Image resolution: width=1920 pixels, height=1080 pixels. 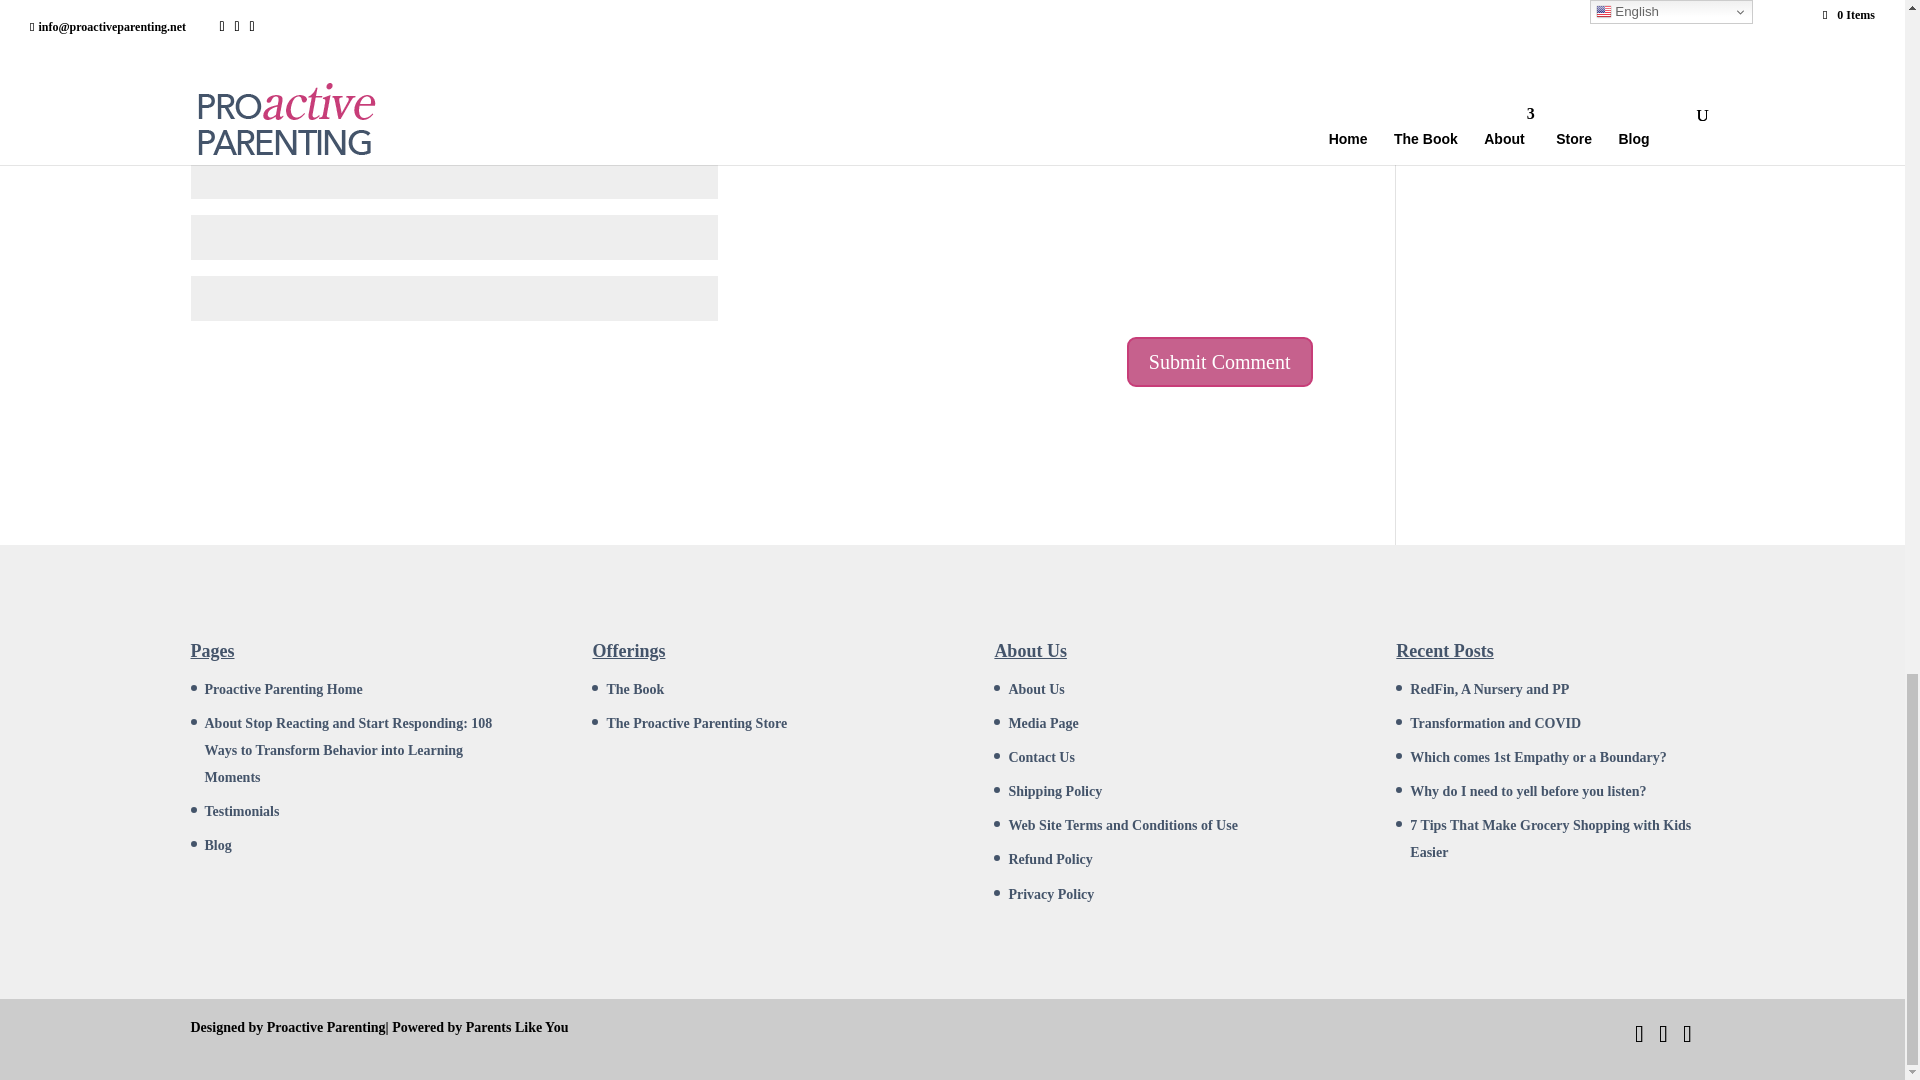 What do you see at coordinates (1220, 361) in the screenshot?
I see `Submit Comment` at bounding box center [1220, 361].